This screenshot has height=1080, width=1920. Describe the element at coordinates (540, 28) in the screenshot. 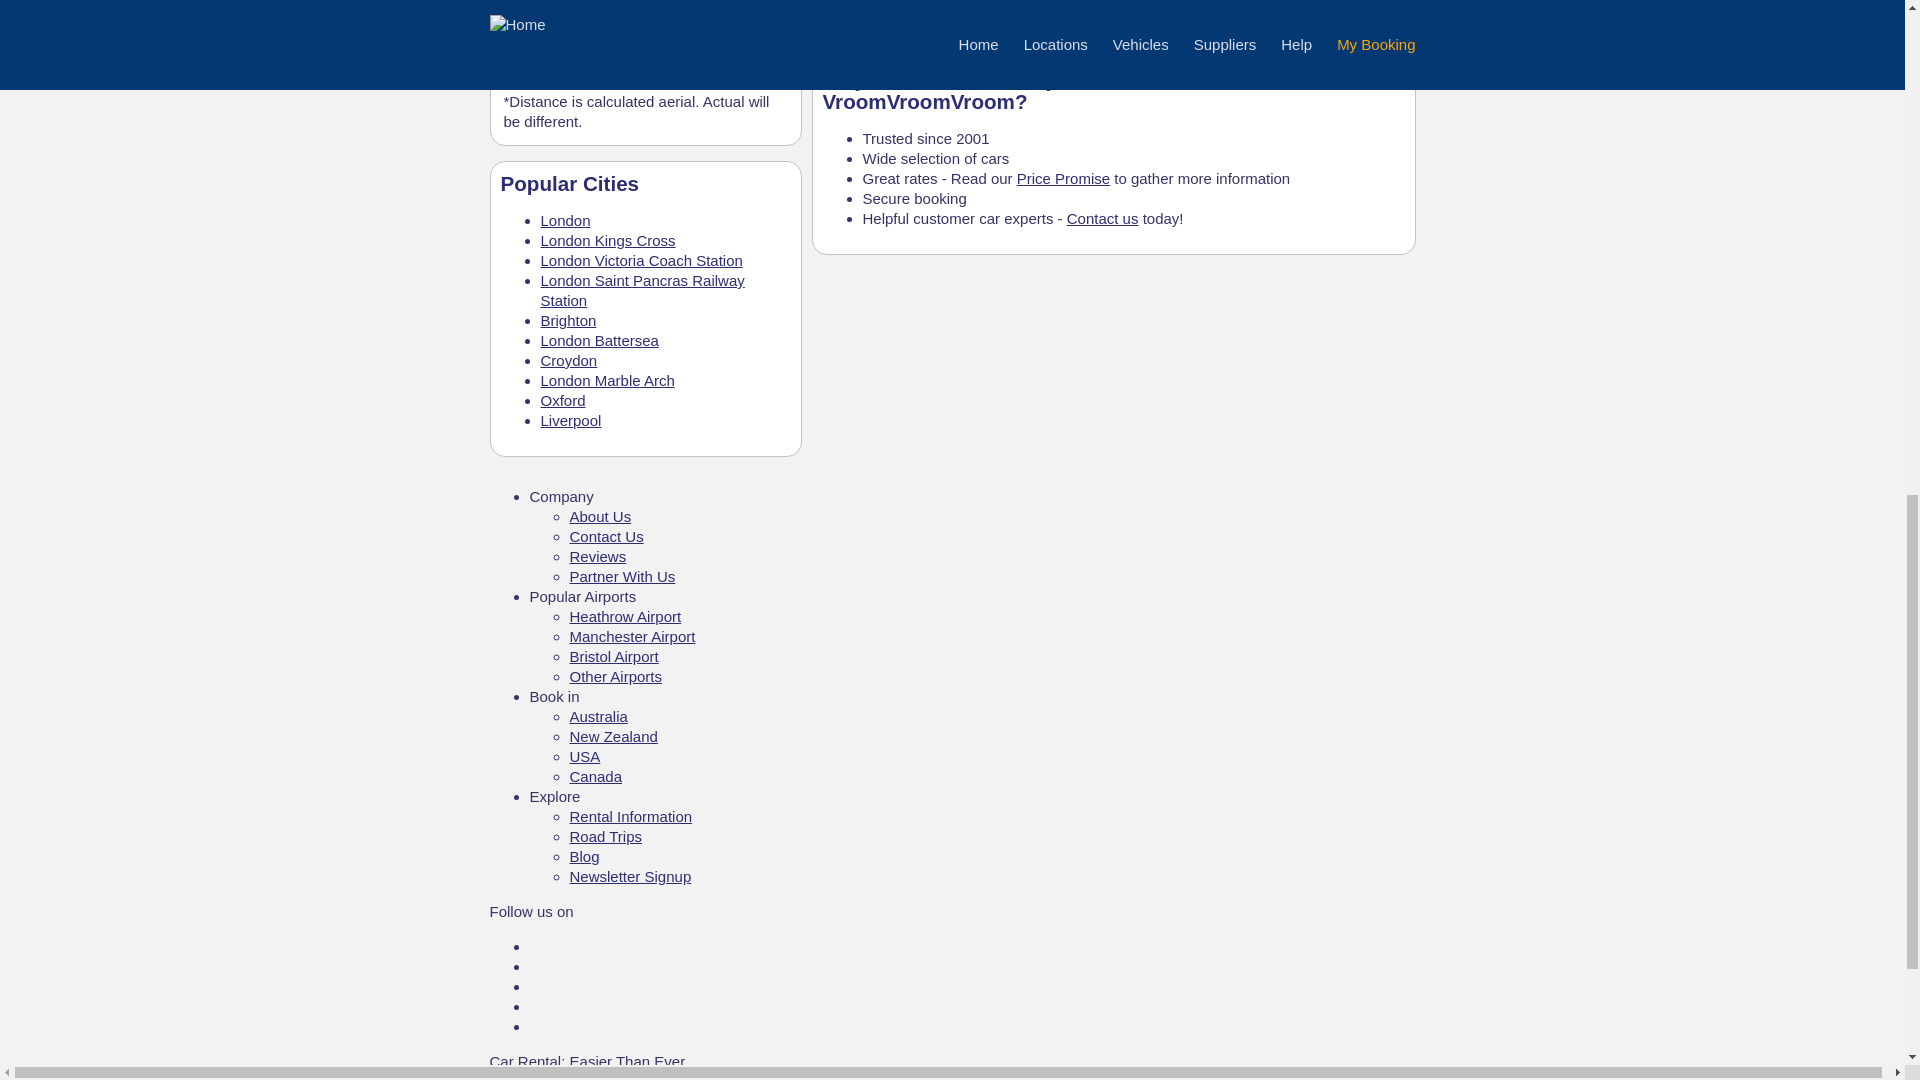

I see `Brentwood` at that location.